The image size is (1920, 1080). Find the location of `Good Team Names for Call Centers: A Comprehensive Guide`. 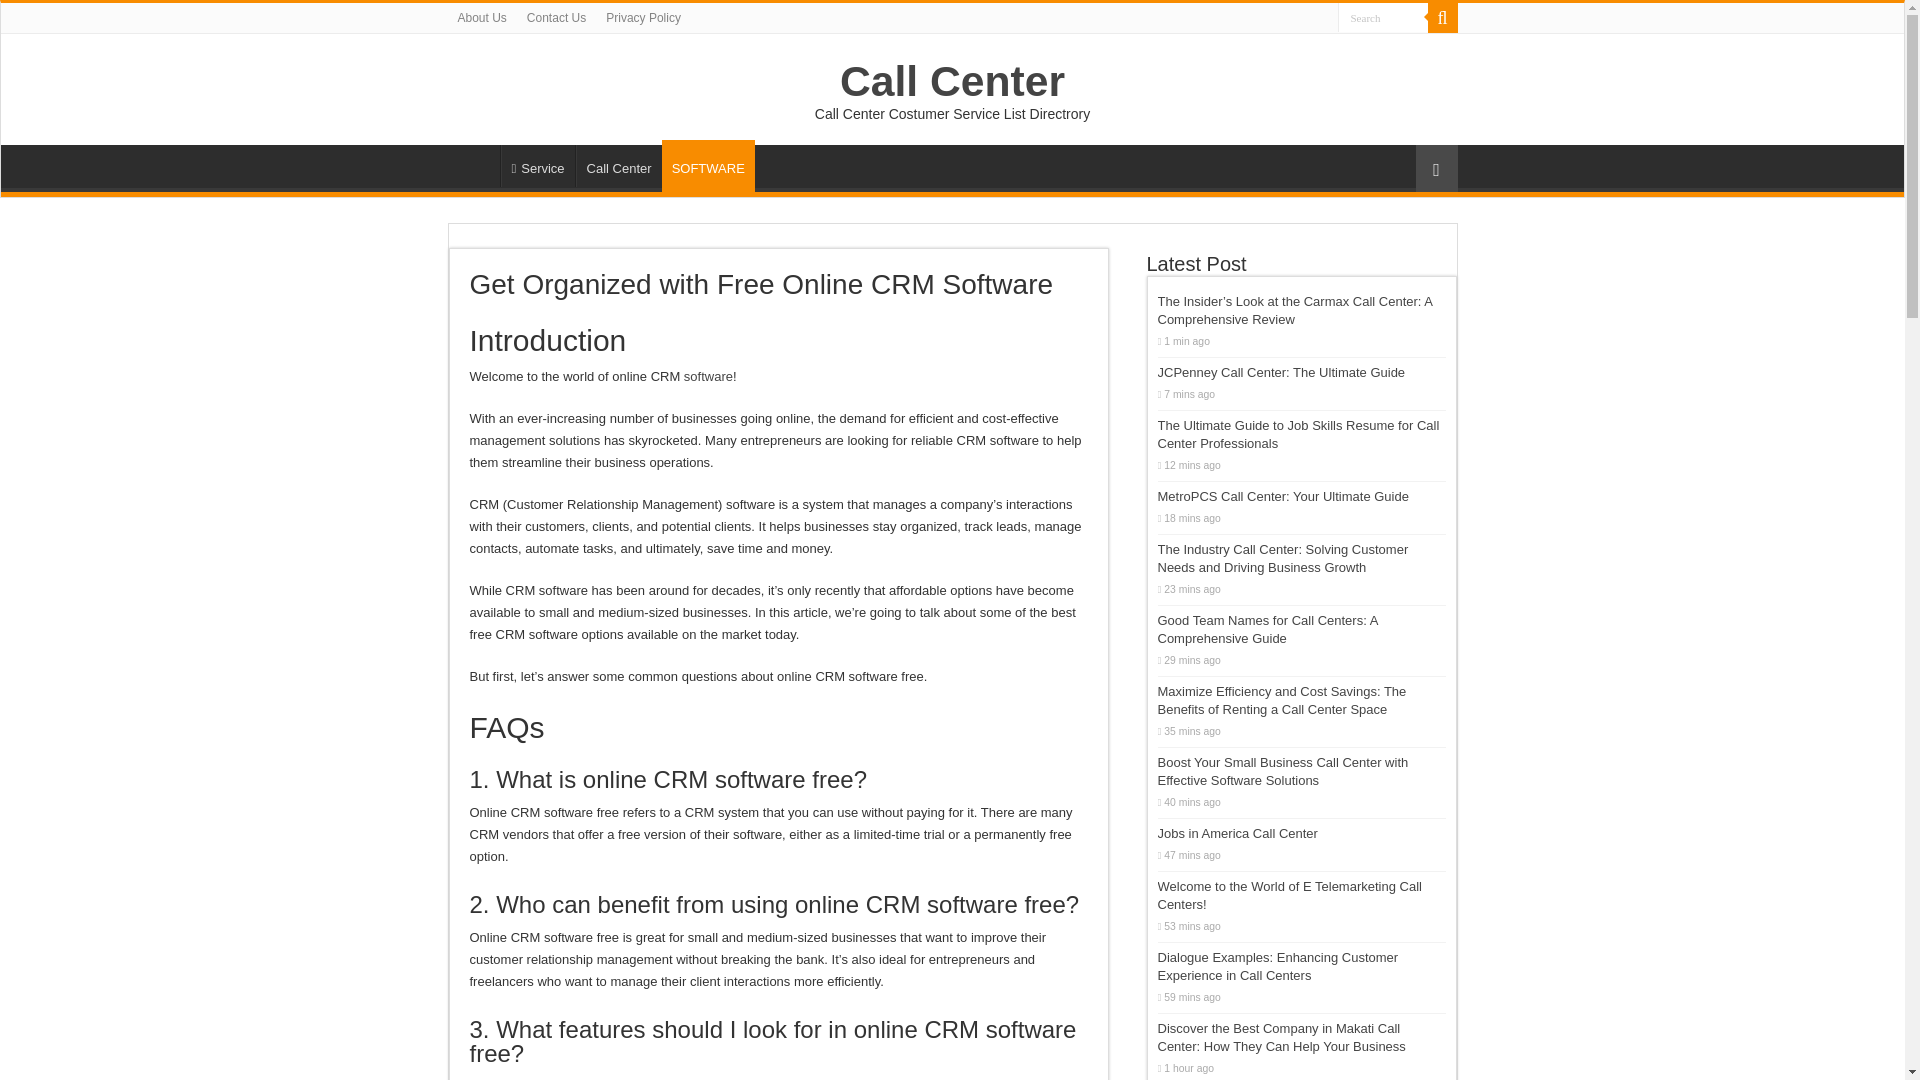

Good Team Names for Call Centers: A Comprehensive Guide is located at coordinates (1268, 629).